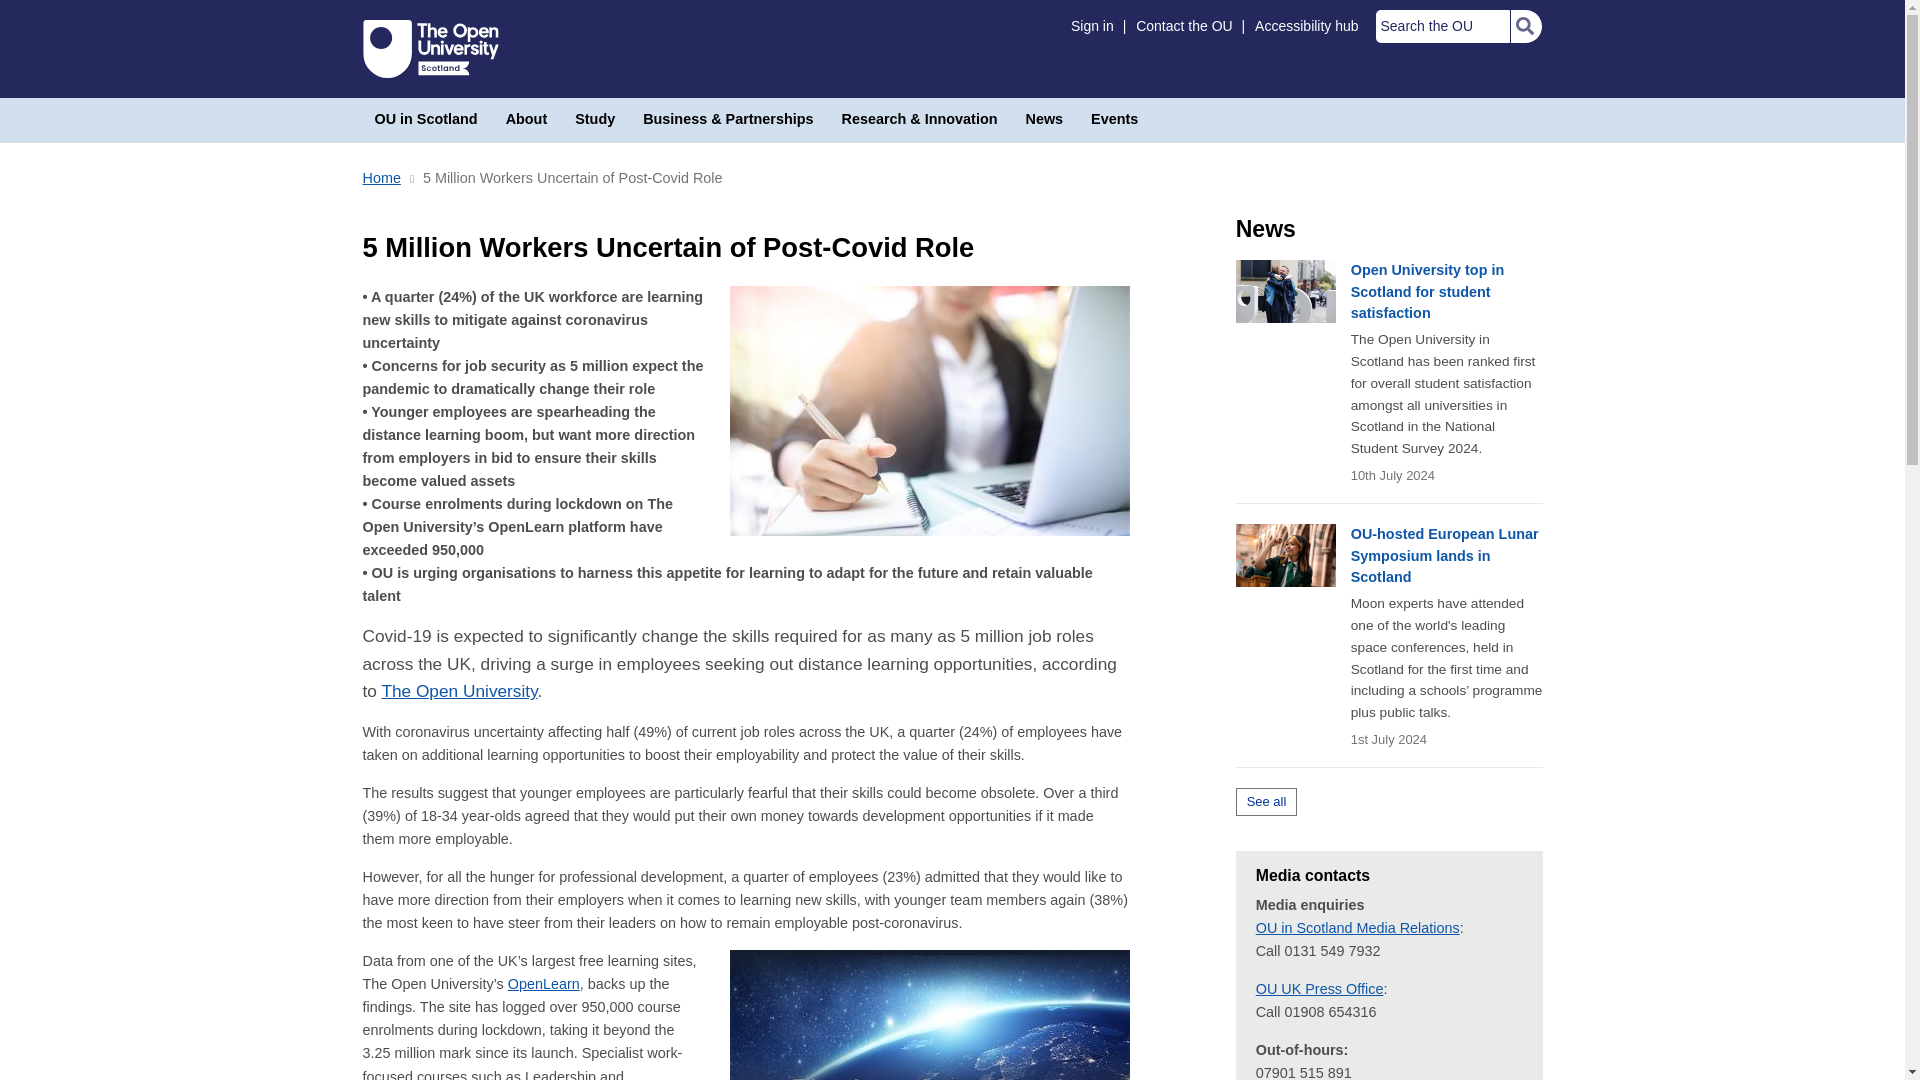  What do you see at coordinates (430, 48) in the screenshot?
I see `The Open University` at bounding box center [430, 48].